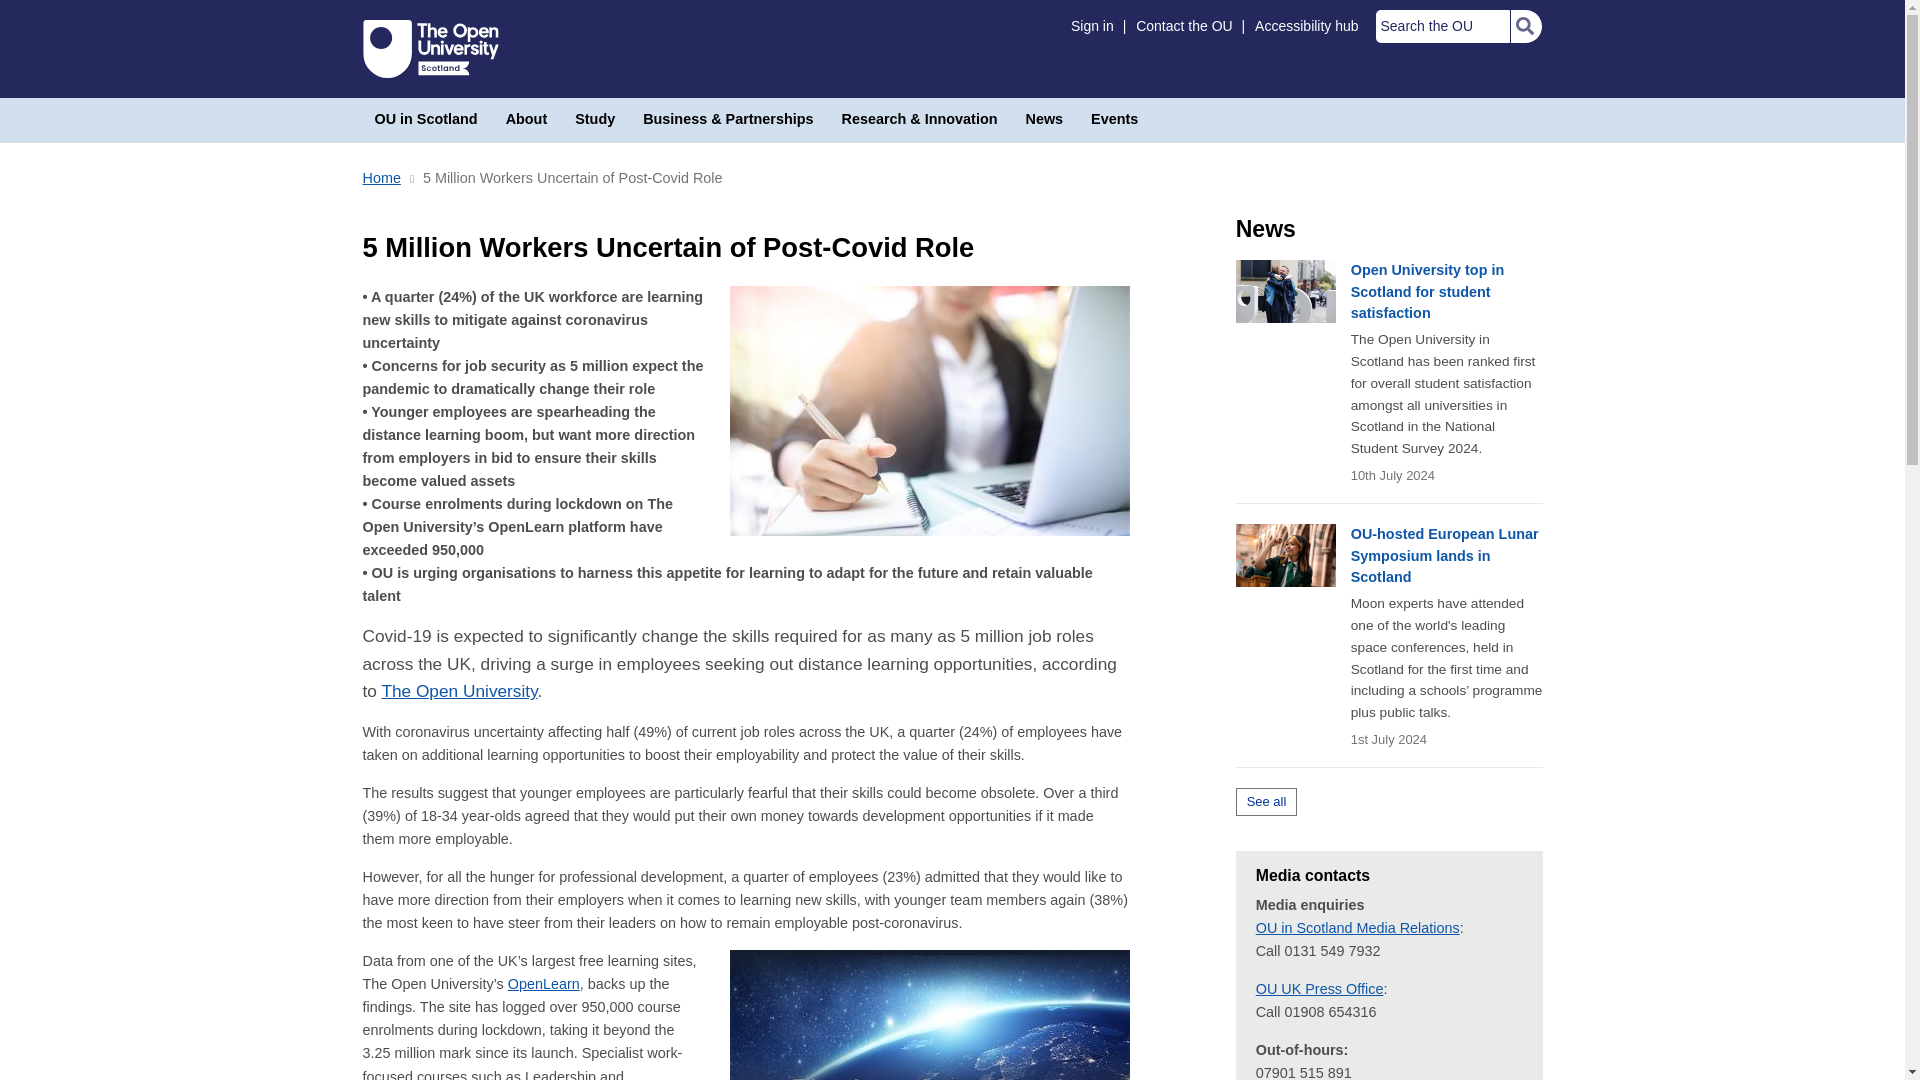  What do you see at coordinates (430, 48) in the screenshot?
I see `The Open University` at bounding box center [430, 48].